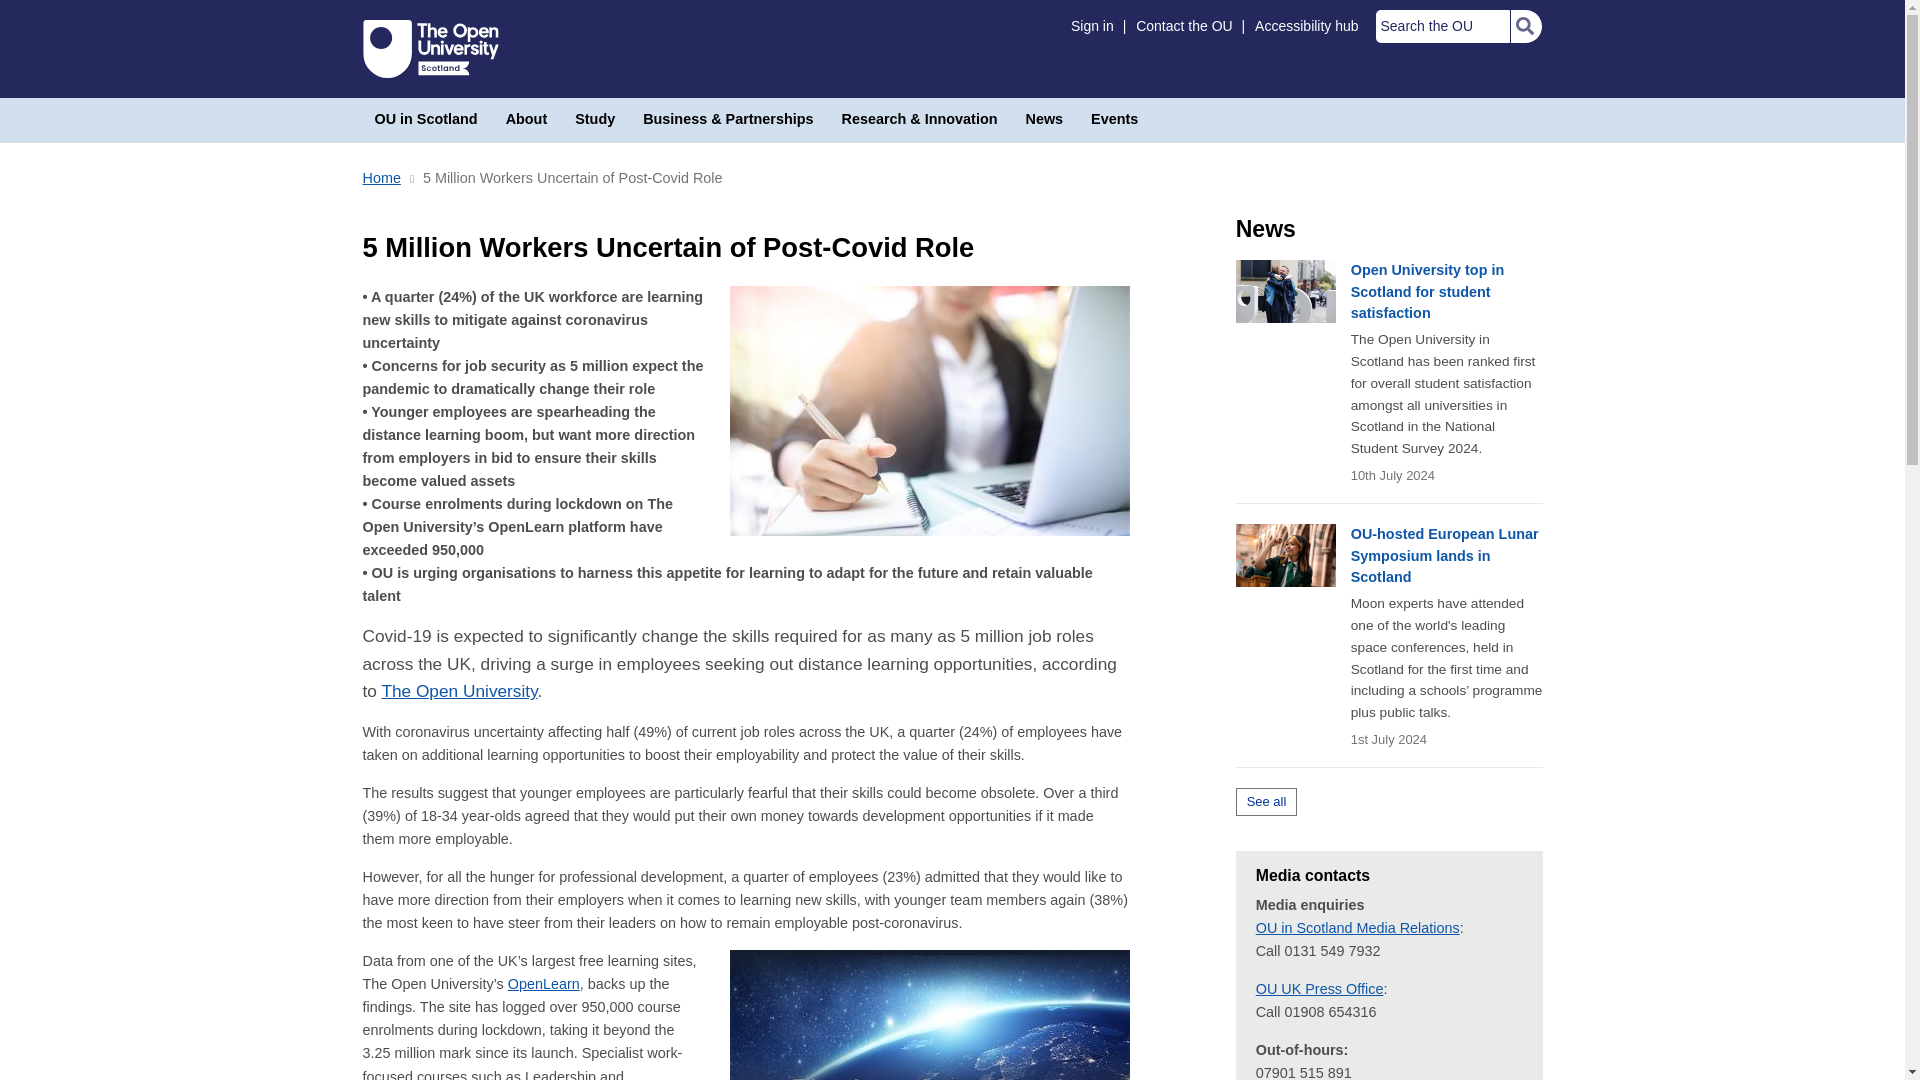  What do you see at coordinates (430, 48) in the screenshot?
I see `The Open University` at bounding box center [430, 48].